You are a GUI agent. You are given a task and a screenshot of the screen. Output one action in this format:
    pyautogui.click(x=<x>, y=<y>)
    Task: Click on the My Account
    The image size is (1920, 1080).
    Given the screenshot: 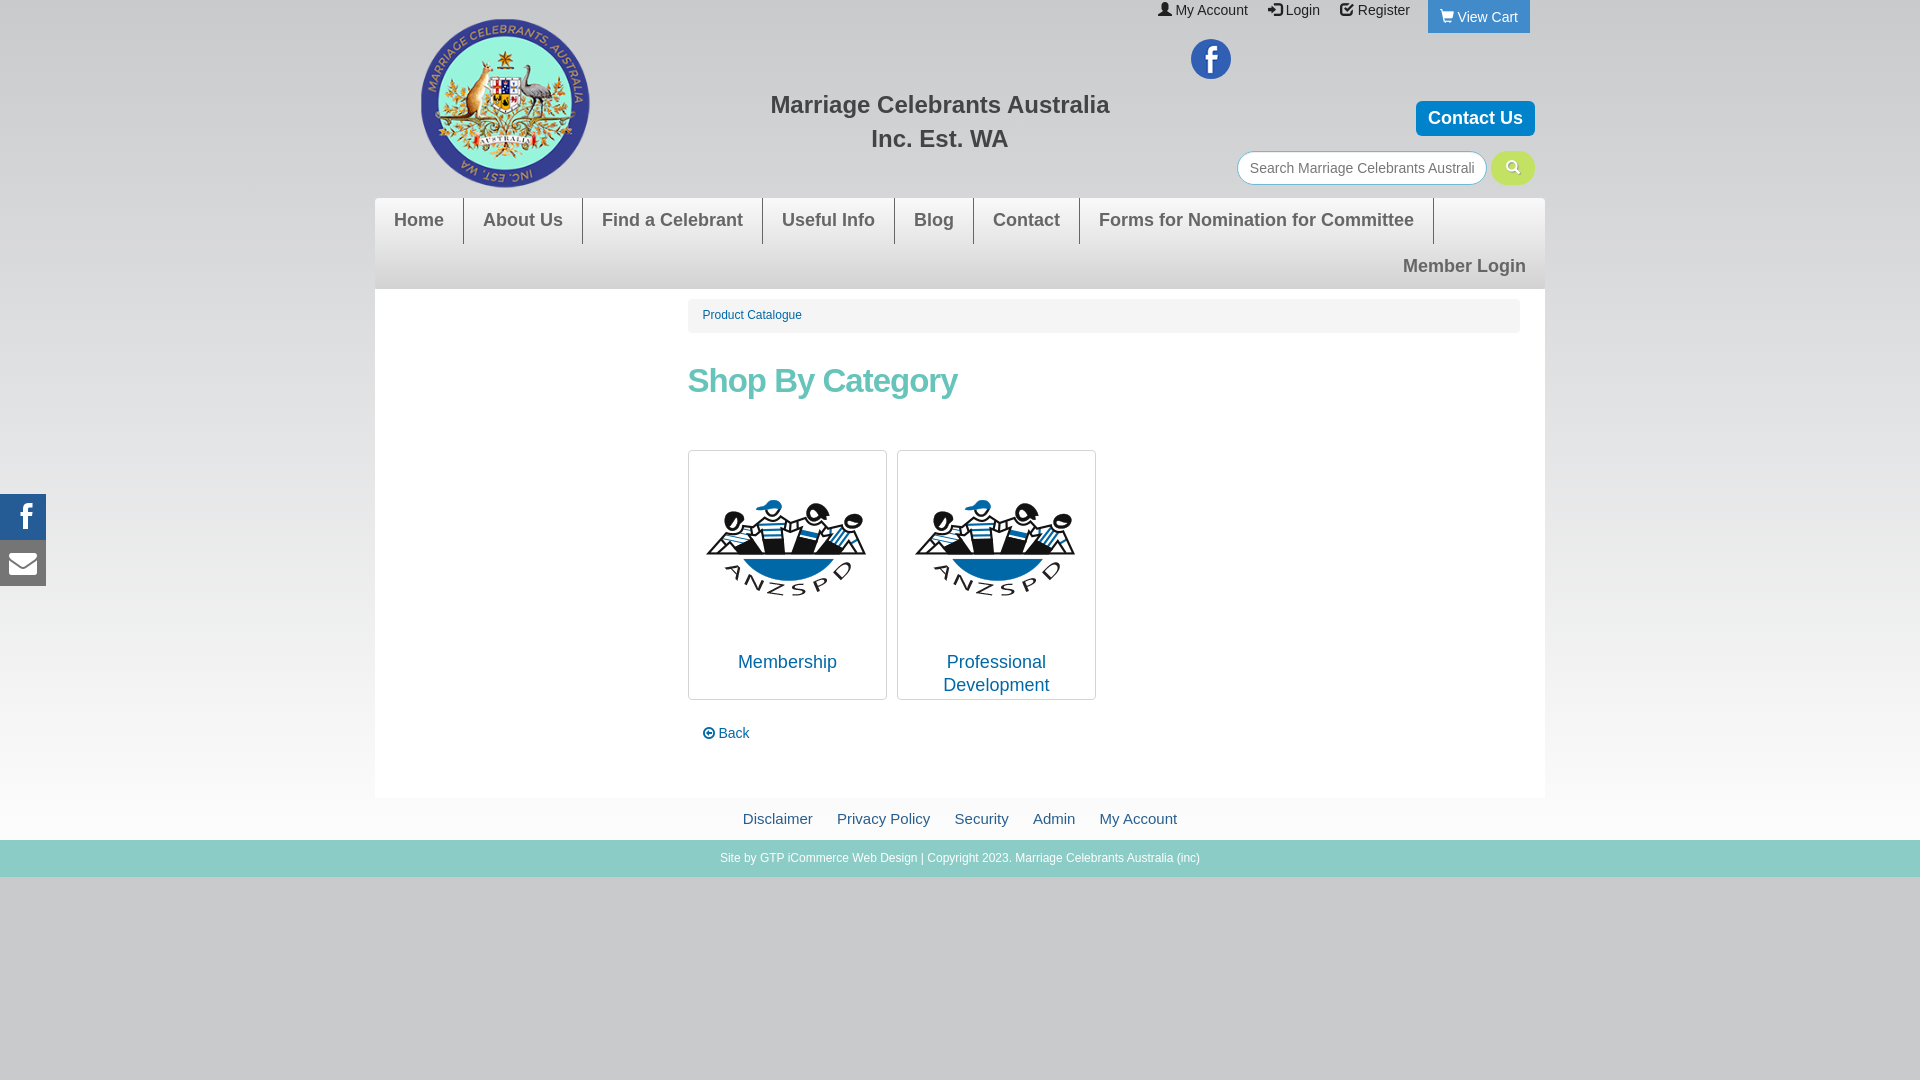 What is the action you would take?
    pyautogui.click(x=1211, y=10)
    